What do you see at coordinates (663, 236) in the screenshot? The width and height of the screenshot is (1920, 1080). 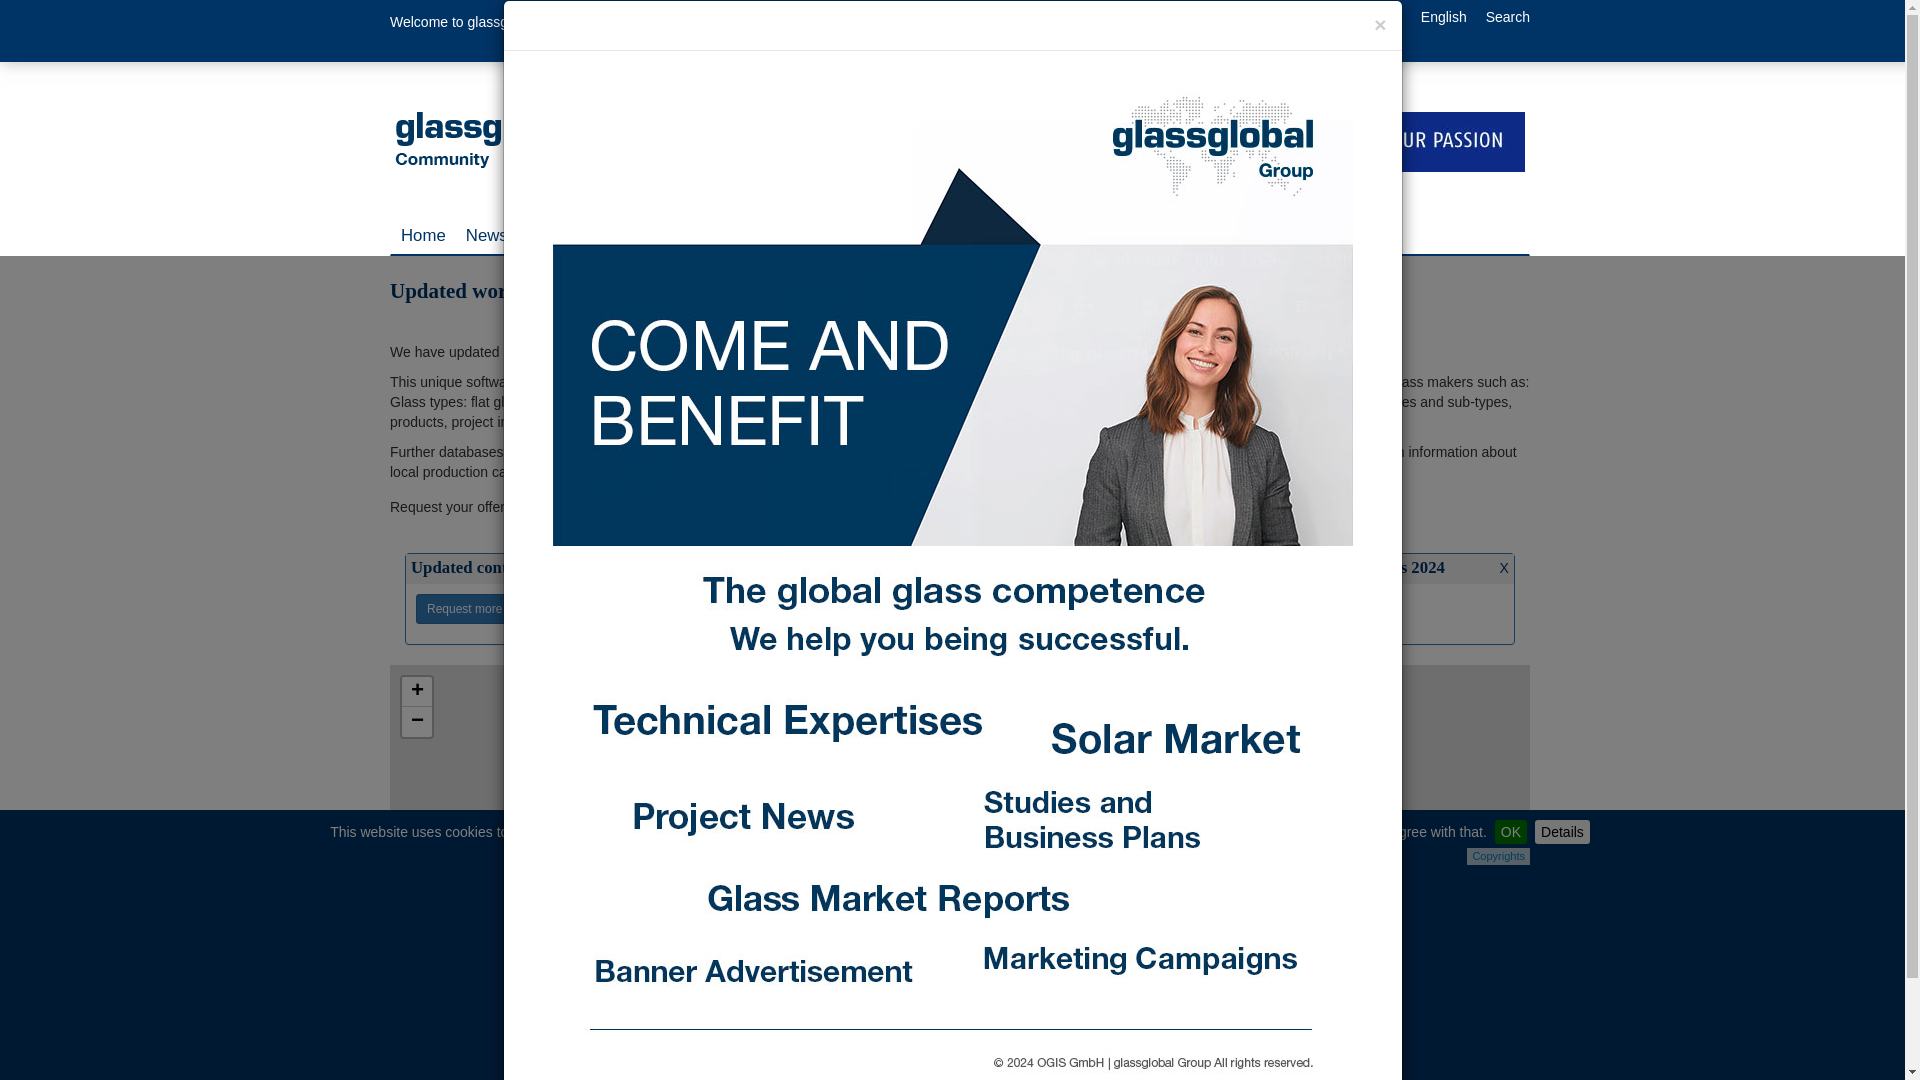 I see `Projects` at bounding box center [663, 236].